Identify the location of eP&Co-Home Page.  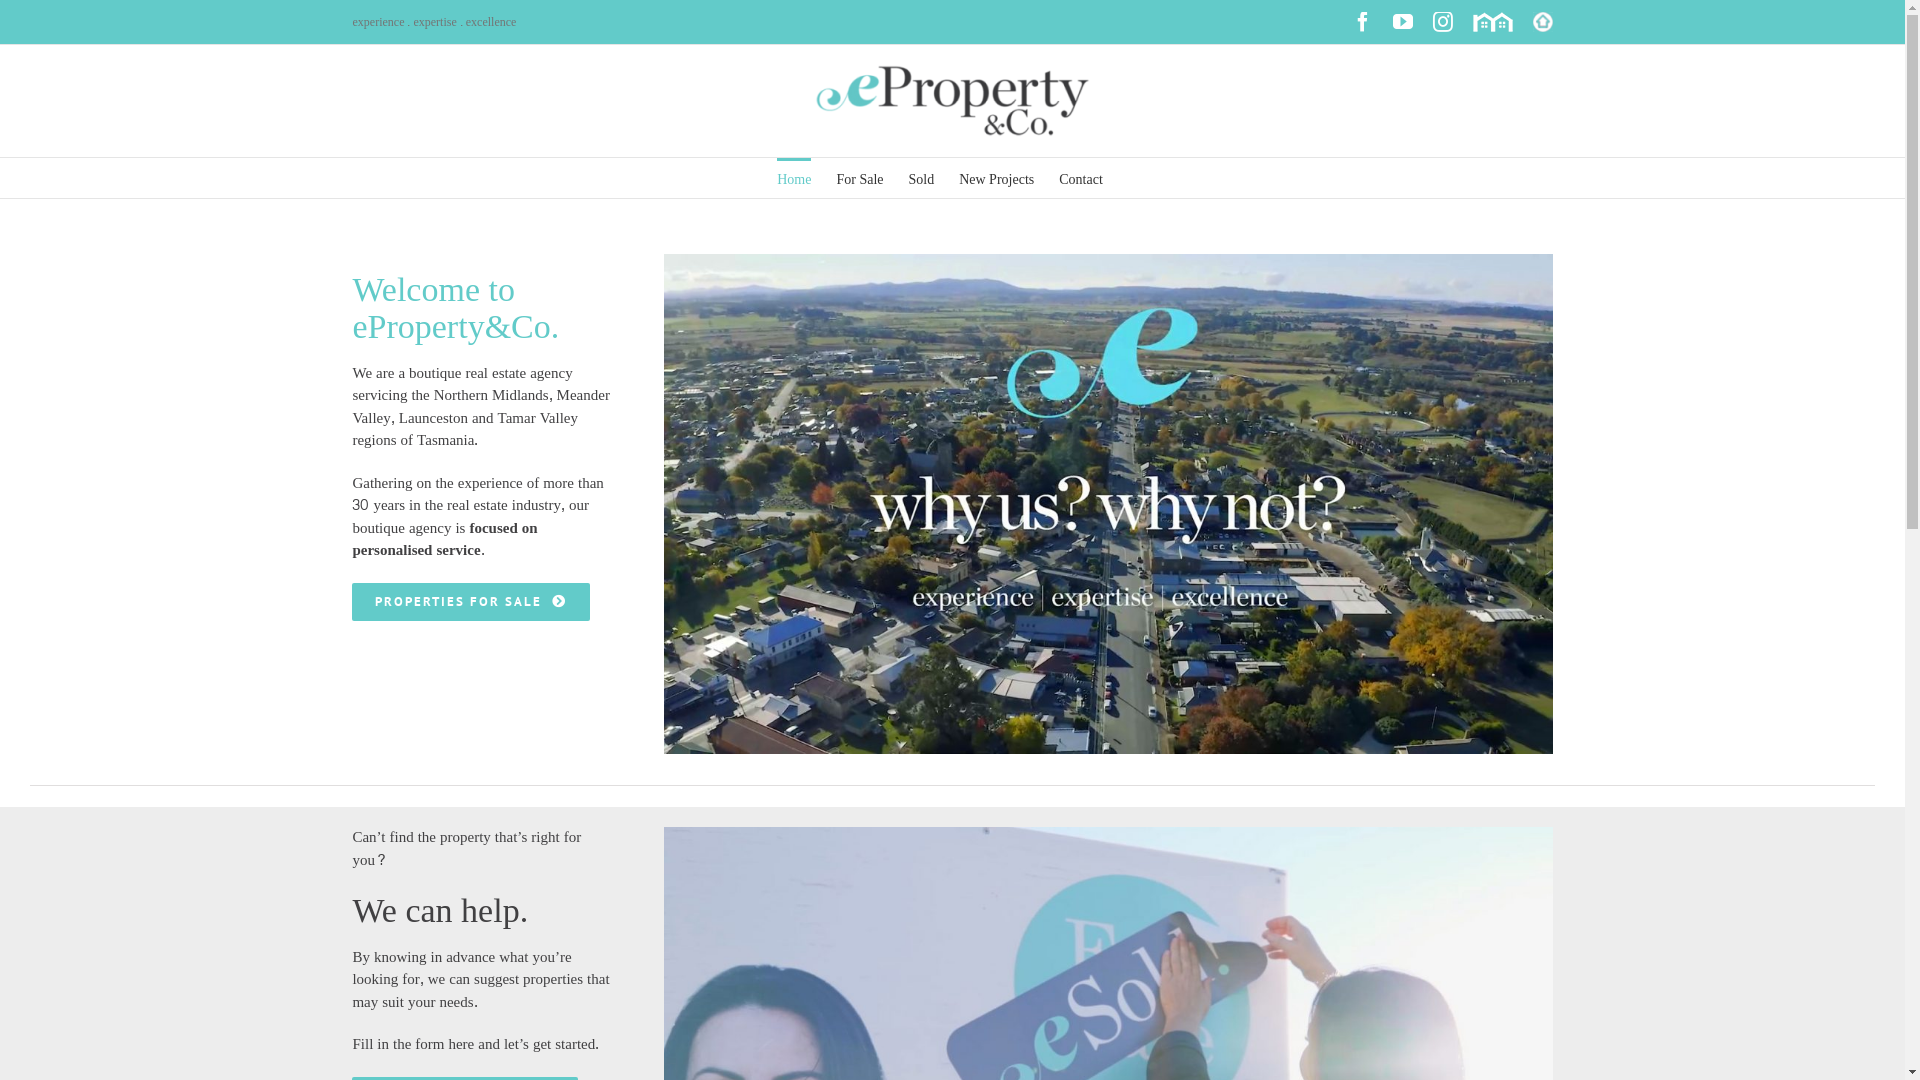
(1108, 504).